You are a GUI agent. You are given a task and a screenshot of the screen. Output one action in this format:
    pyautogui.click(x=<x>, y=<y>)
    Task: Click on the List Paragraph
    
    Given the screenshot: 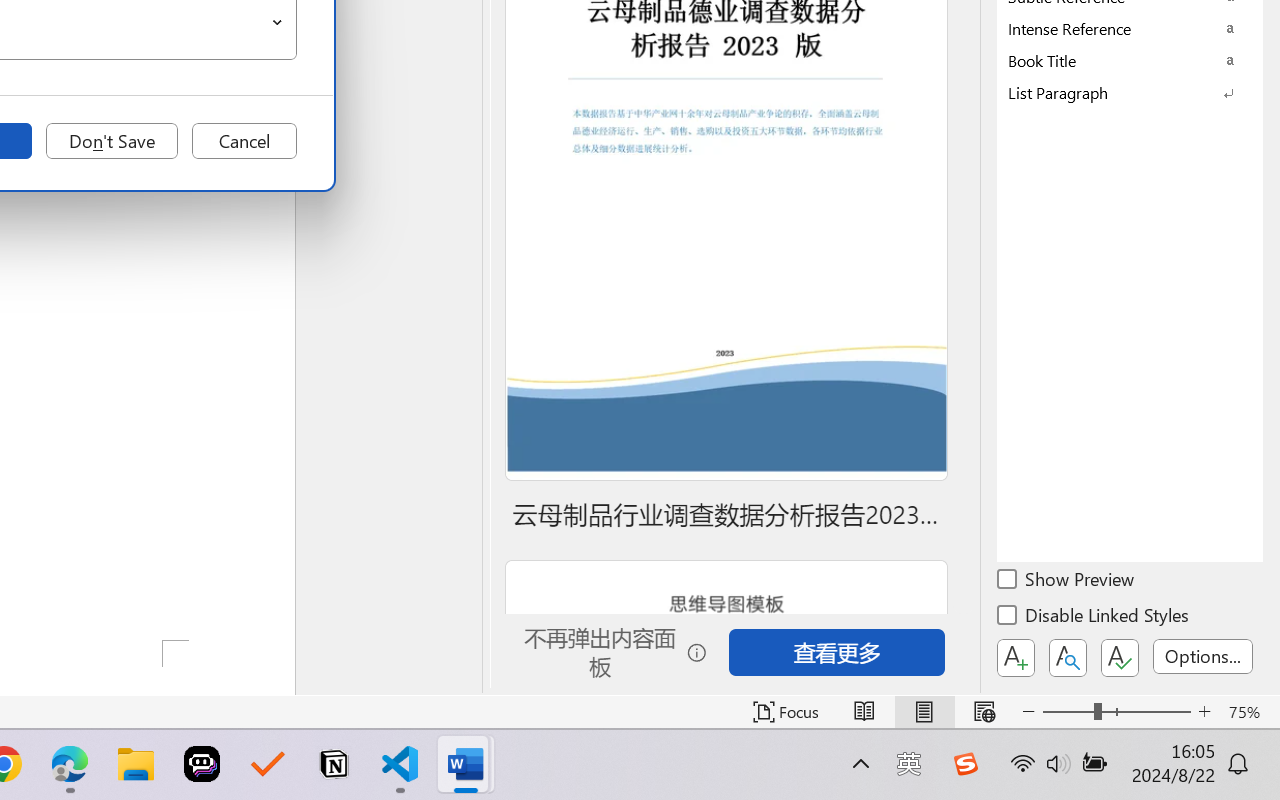 What is the action you would take?
    pyautogui.click(x=1130, y=92)
    